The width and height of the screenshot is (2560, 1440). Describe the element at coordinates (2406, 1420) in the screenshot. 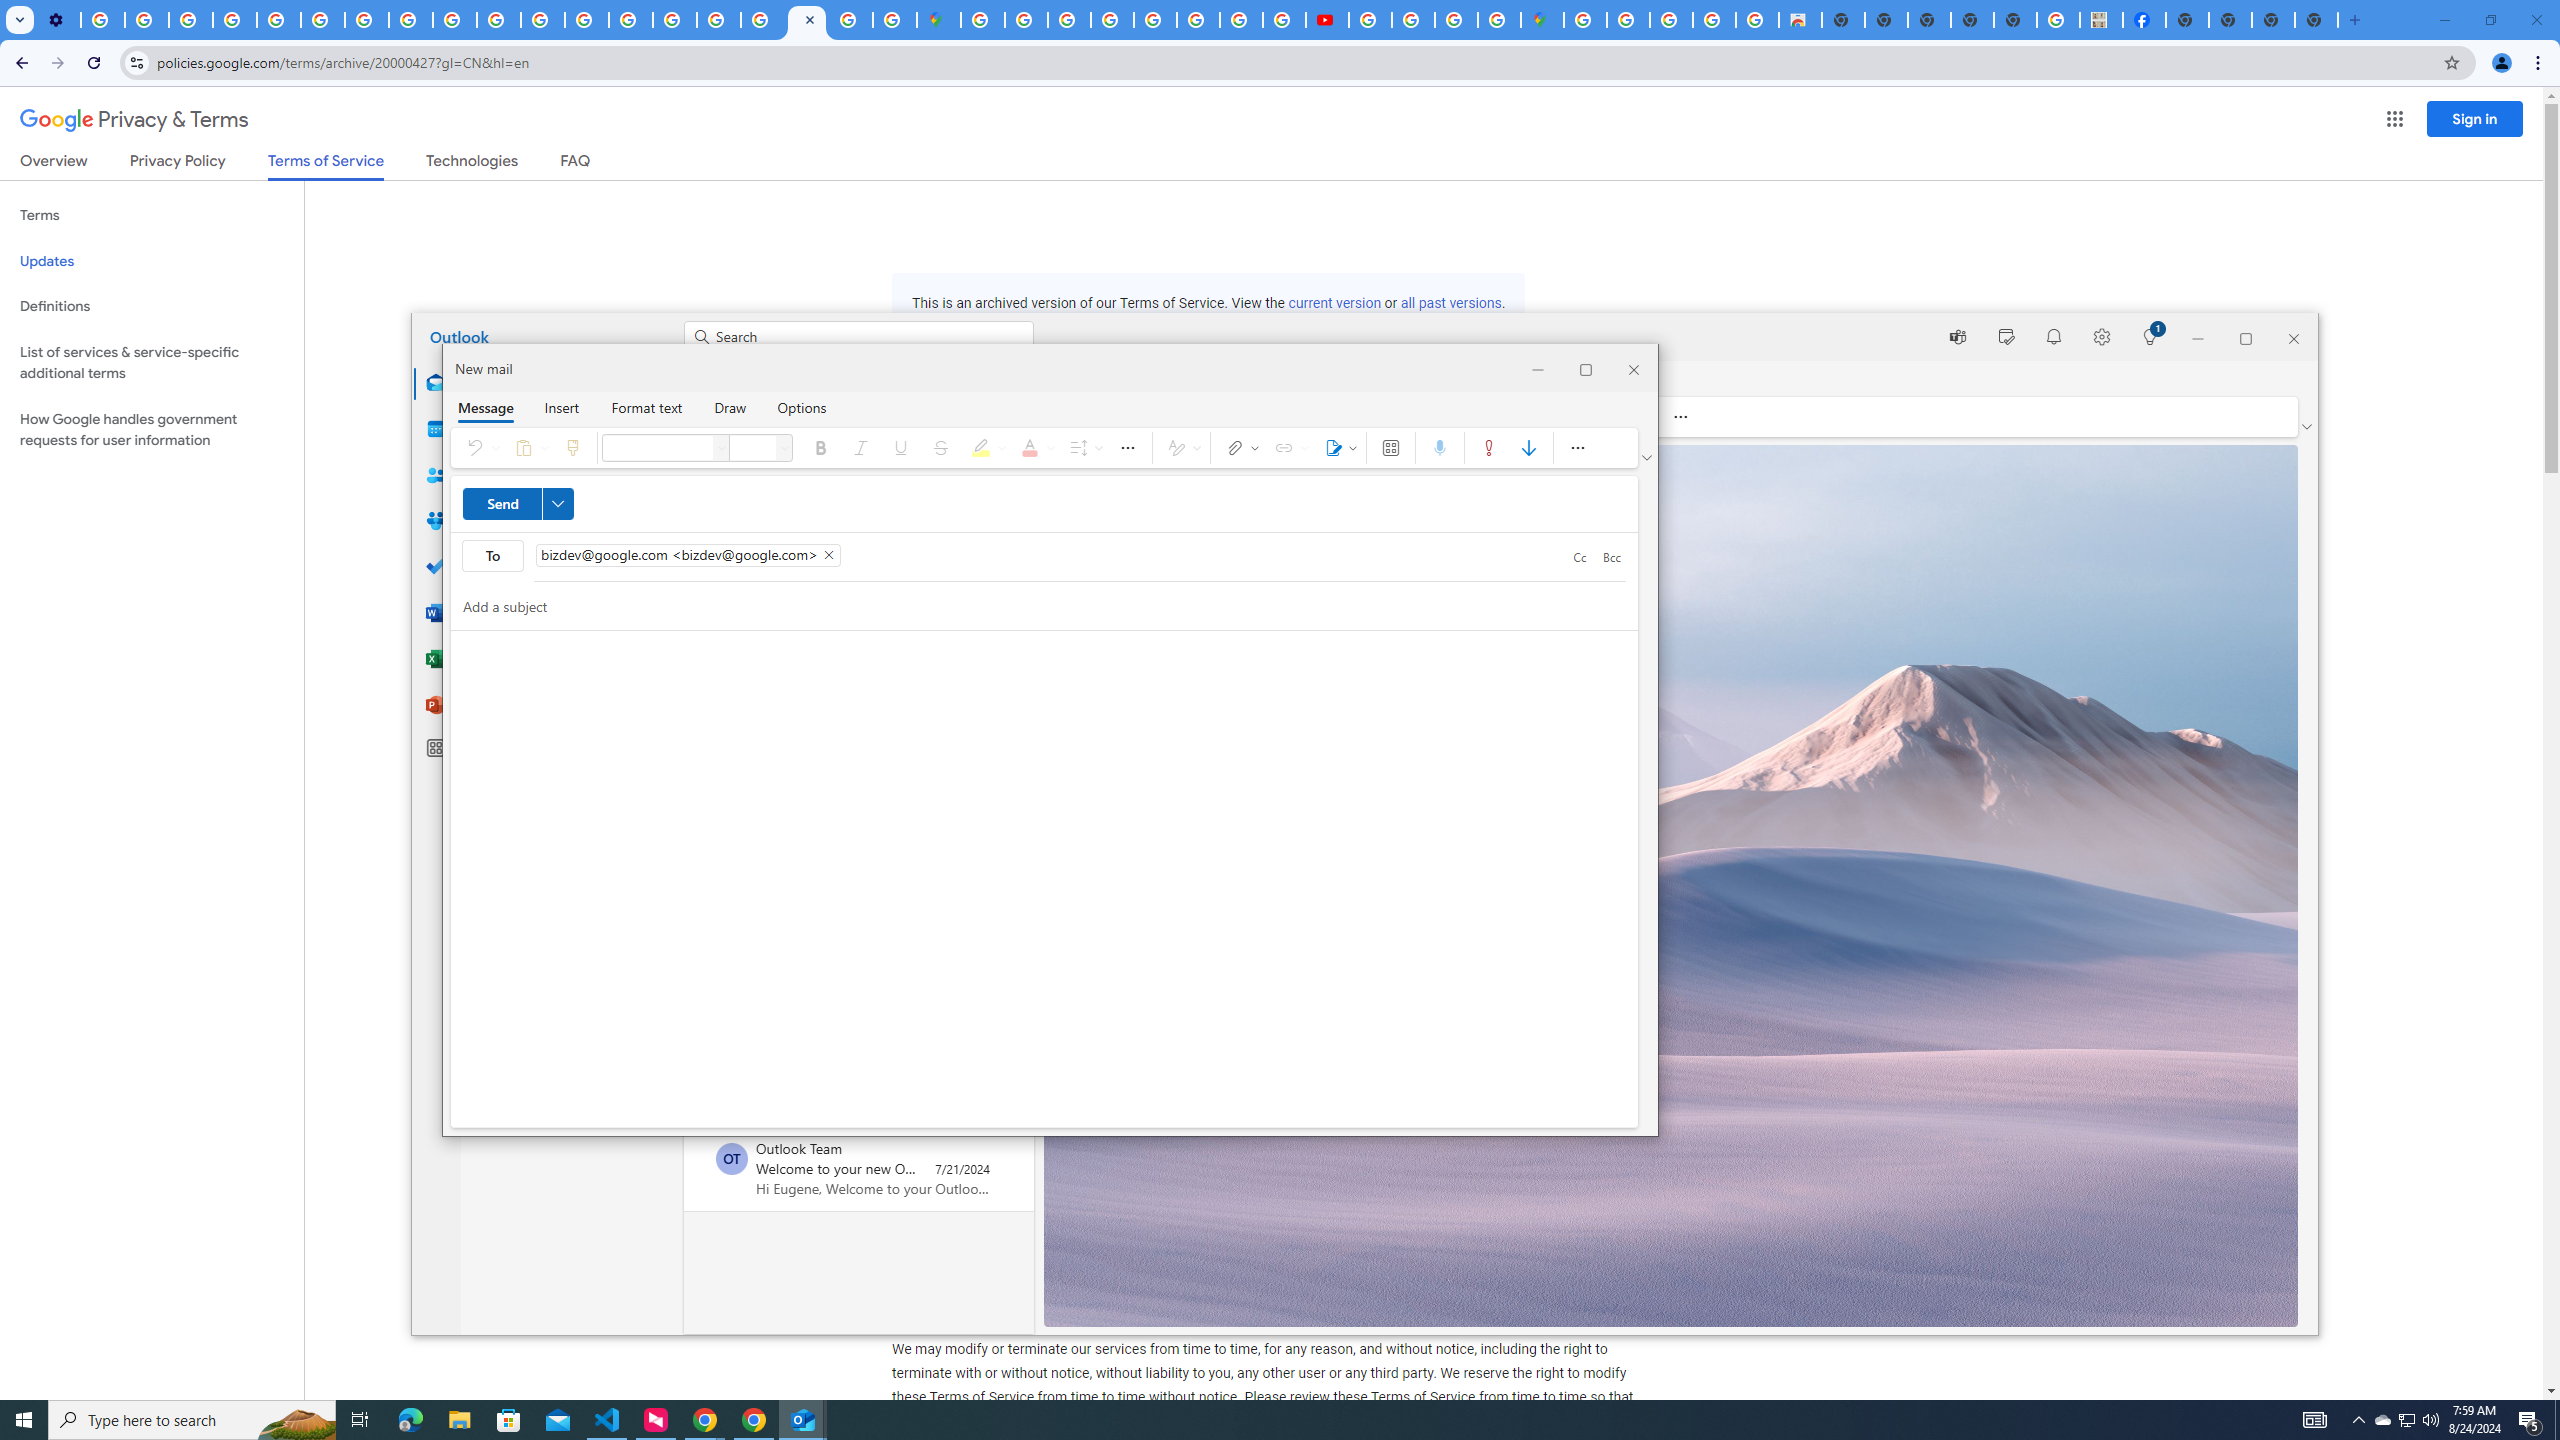

I see `User Promoted Notification Area` at that location.